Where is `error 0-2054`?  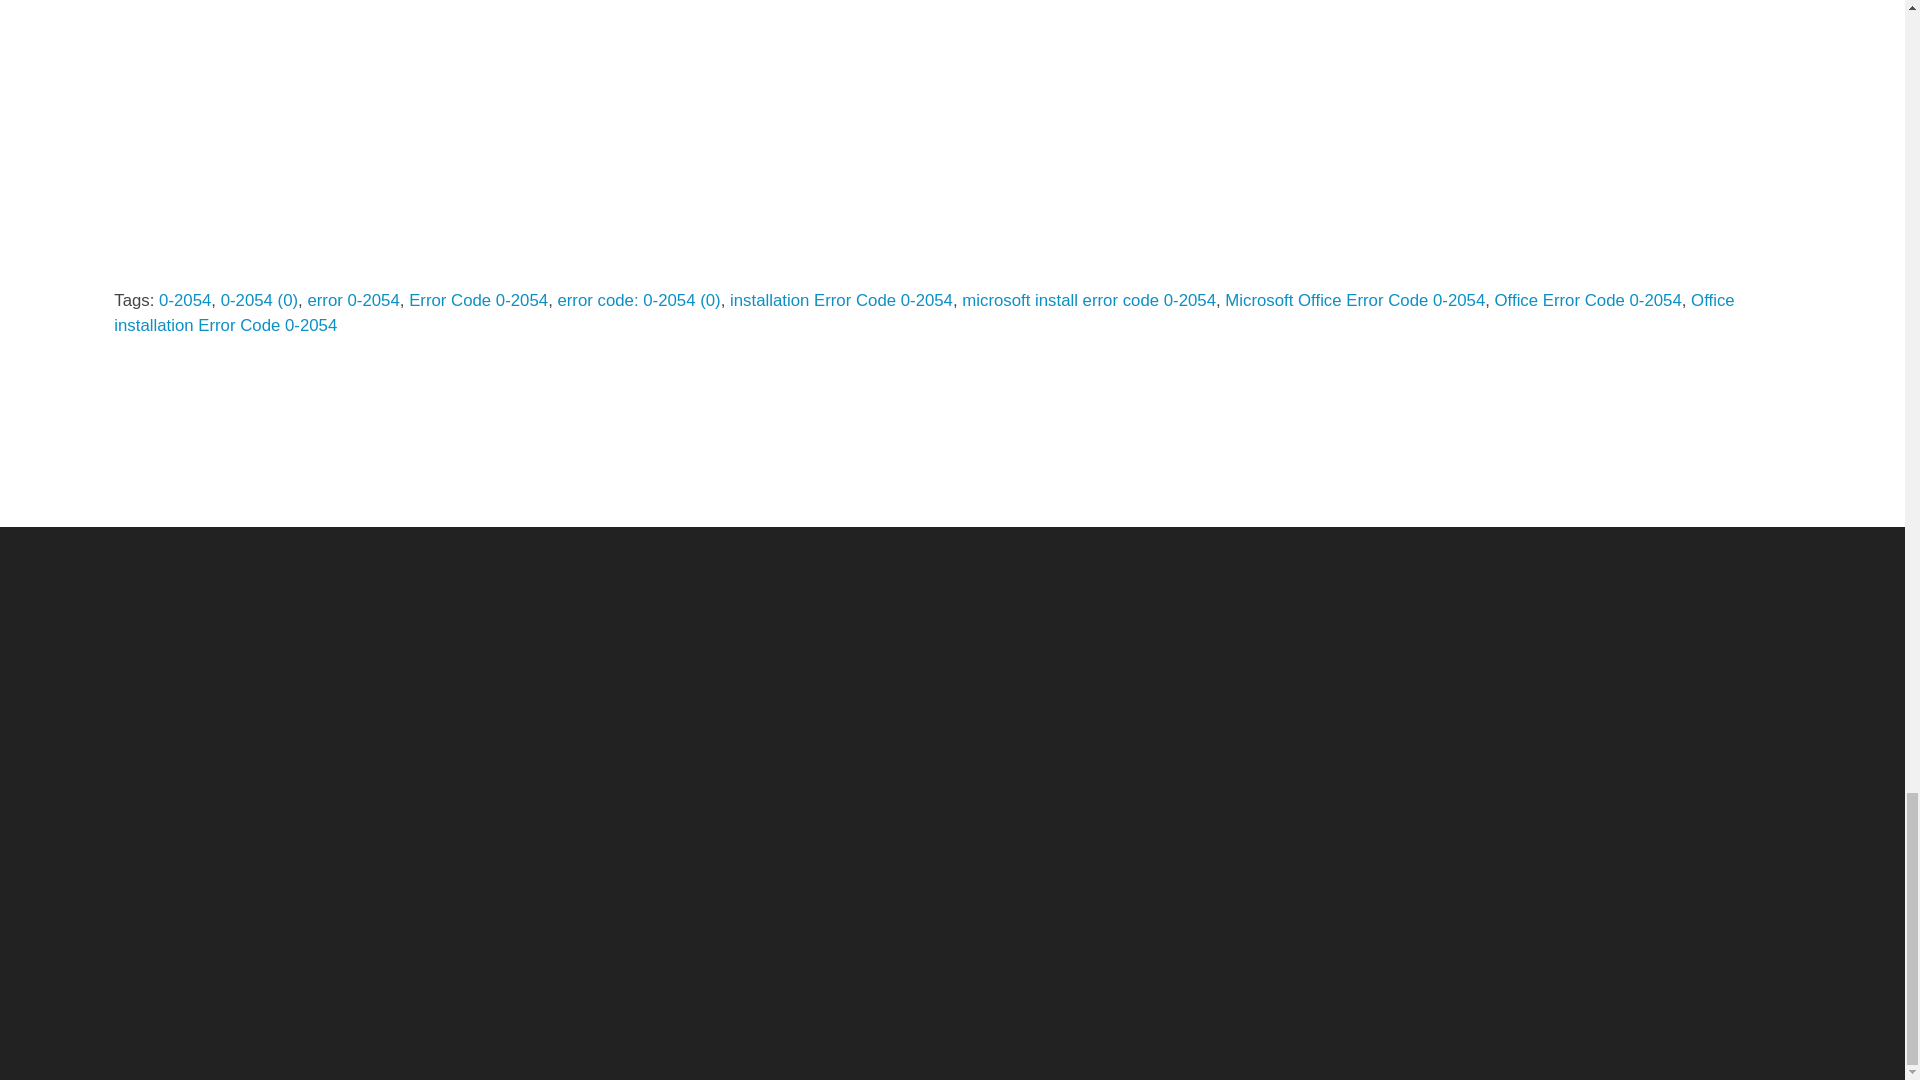 error 0-2054 is located at coordinates (353, 300).